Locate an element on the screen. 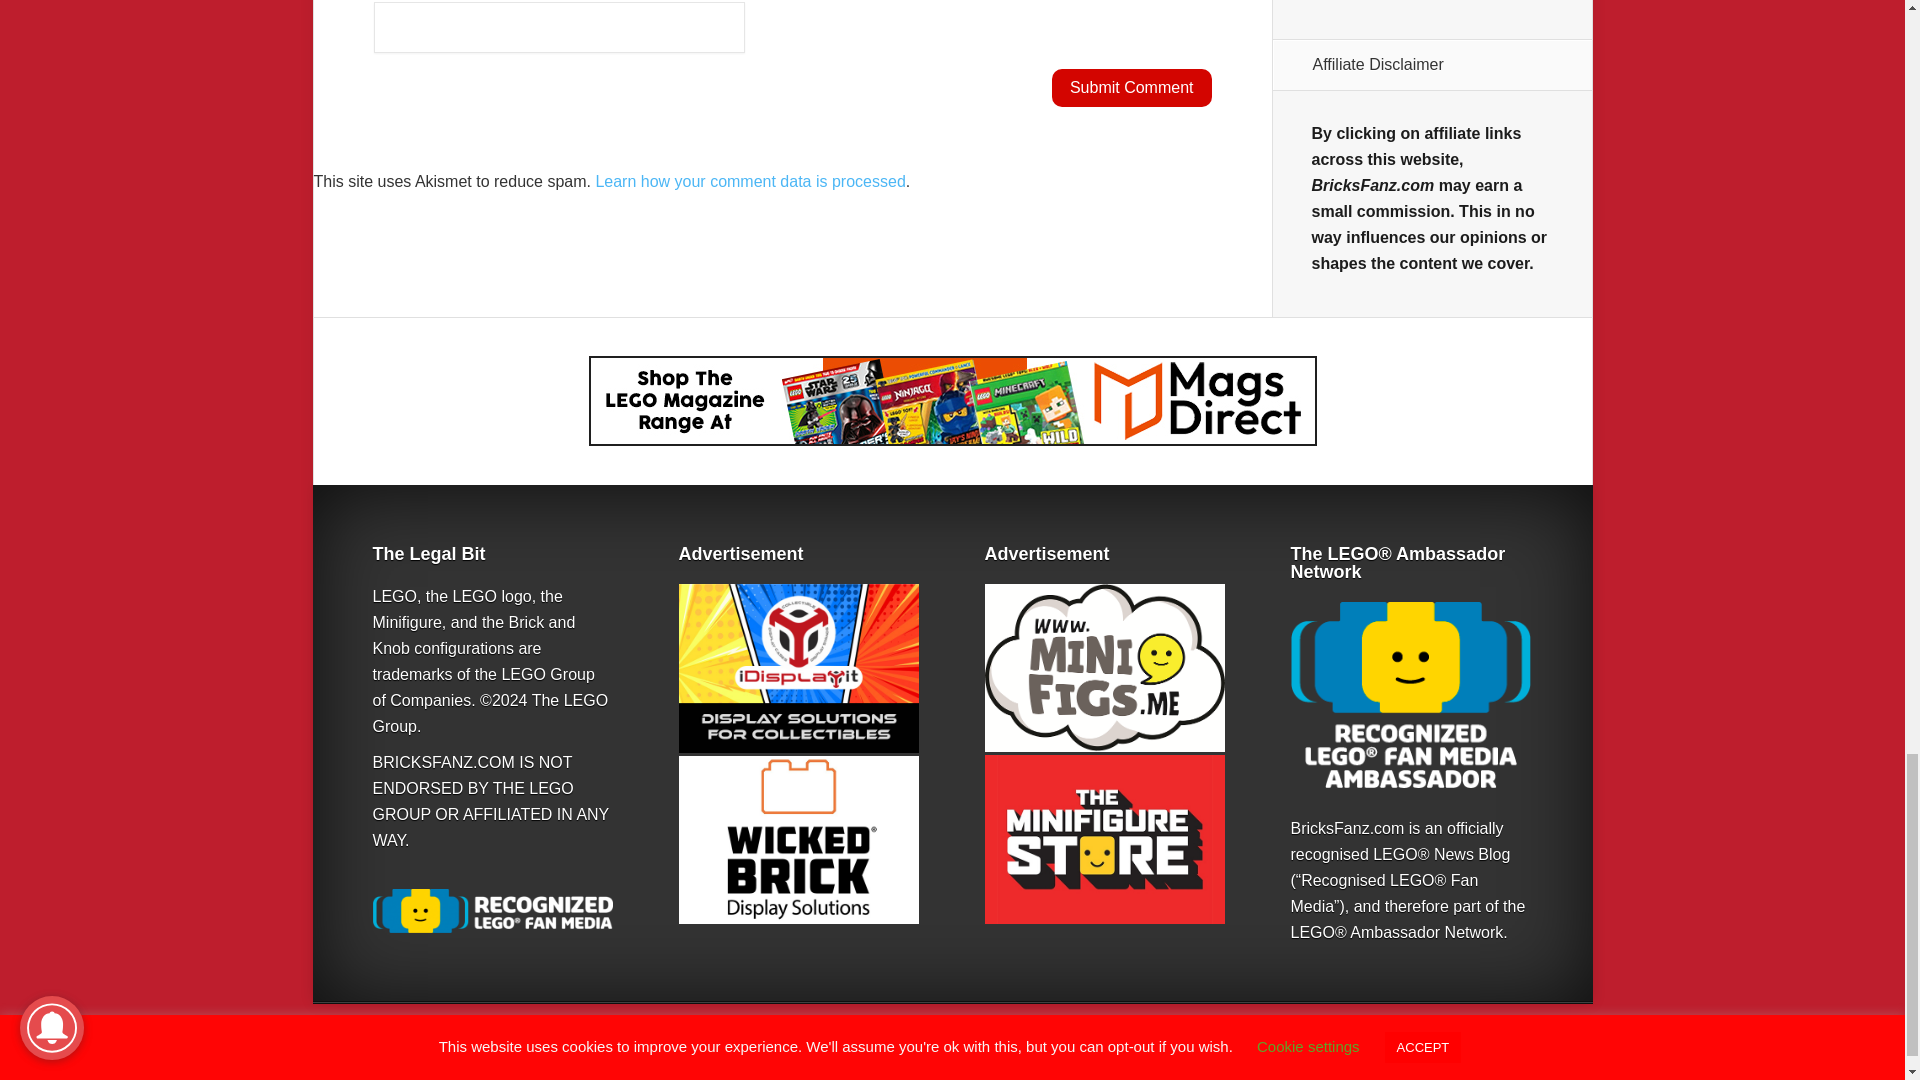 This screenshot has width=1920, height=1080. advertisement is located at coordinates (797, 840).